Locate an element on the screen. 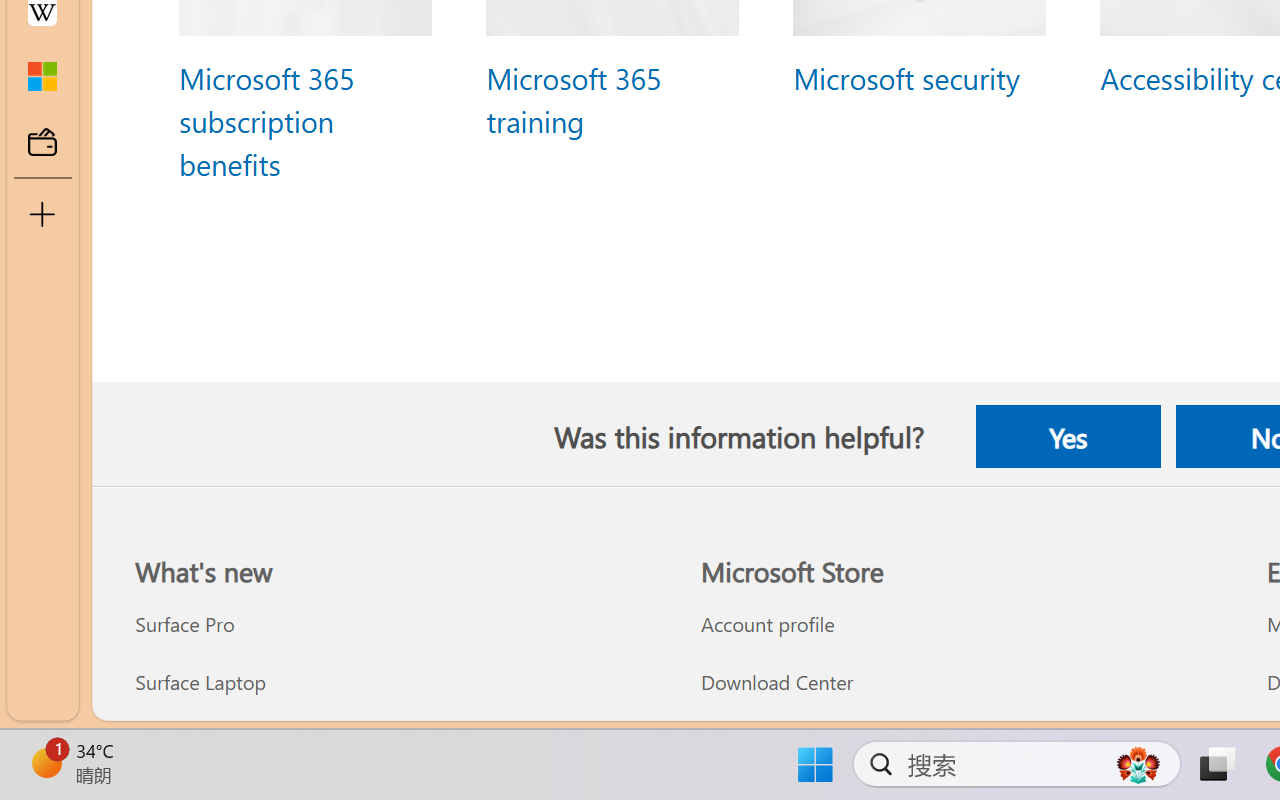 The width and height of the screenshot is (1280, 800). Yes is located at coordinates (1067, 436).